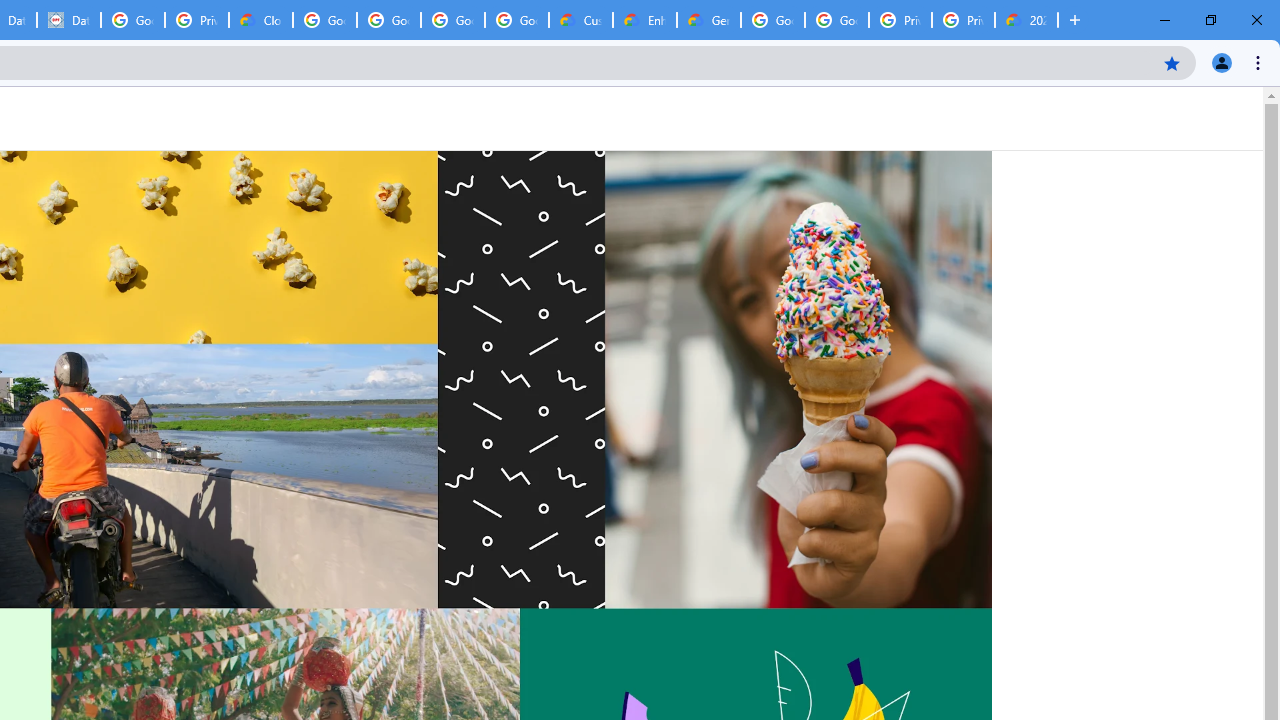 Image resolution: width=1280 pixels, height=720 pixels. I want to click on Data Privacy Framework, so click(69, 20).